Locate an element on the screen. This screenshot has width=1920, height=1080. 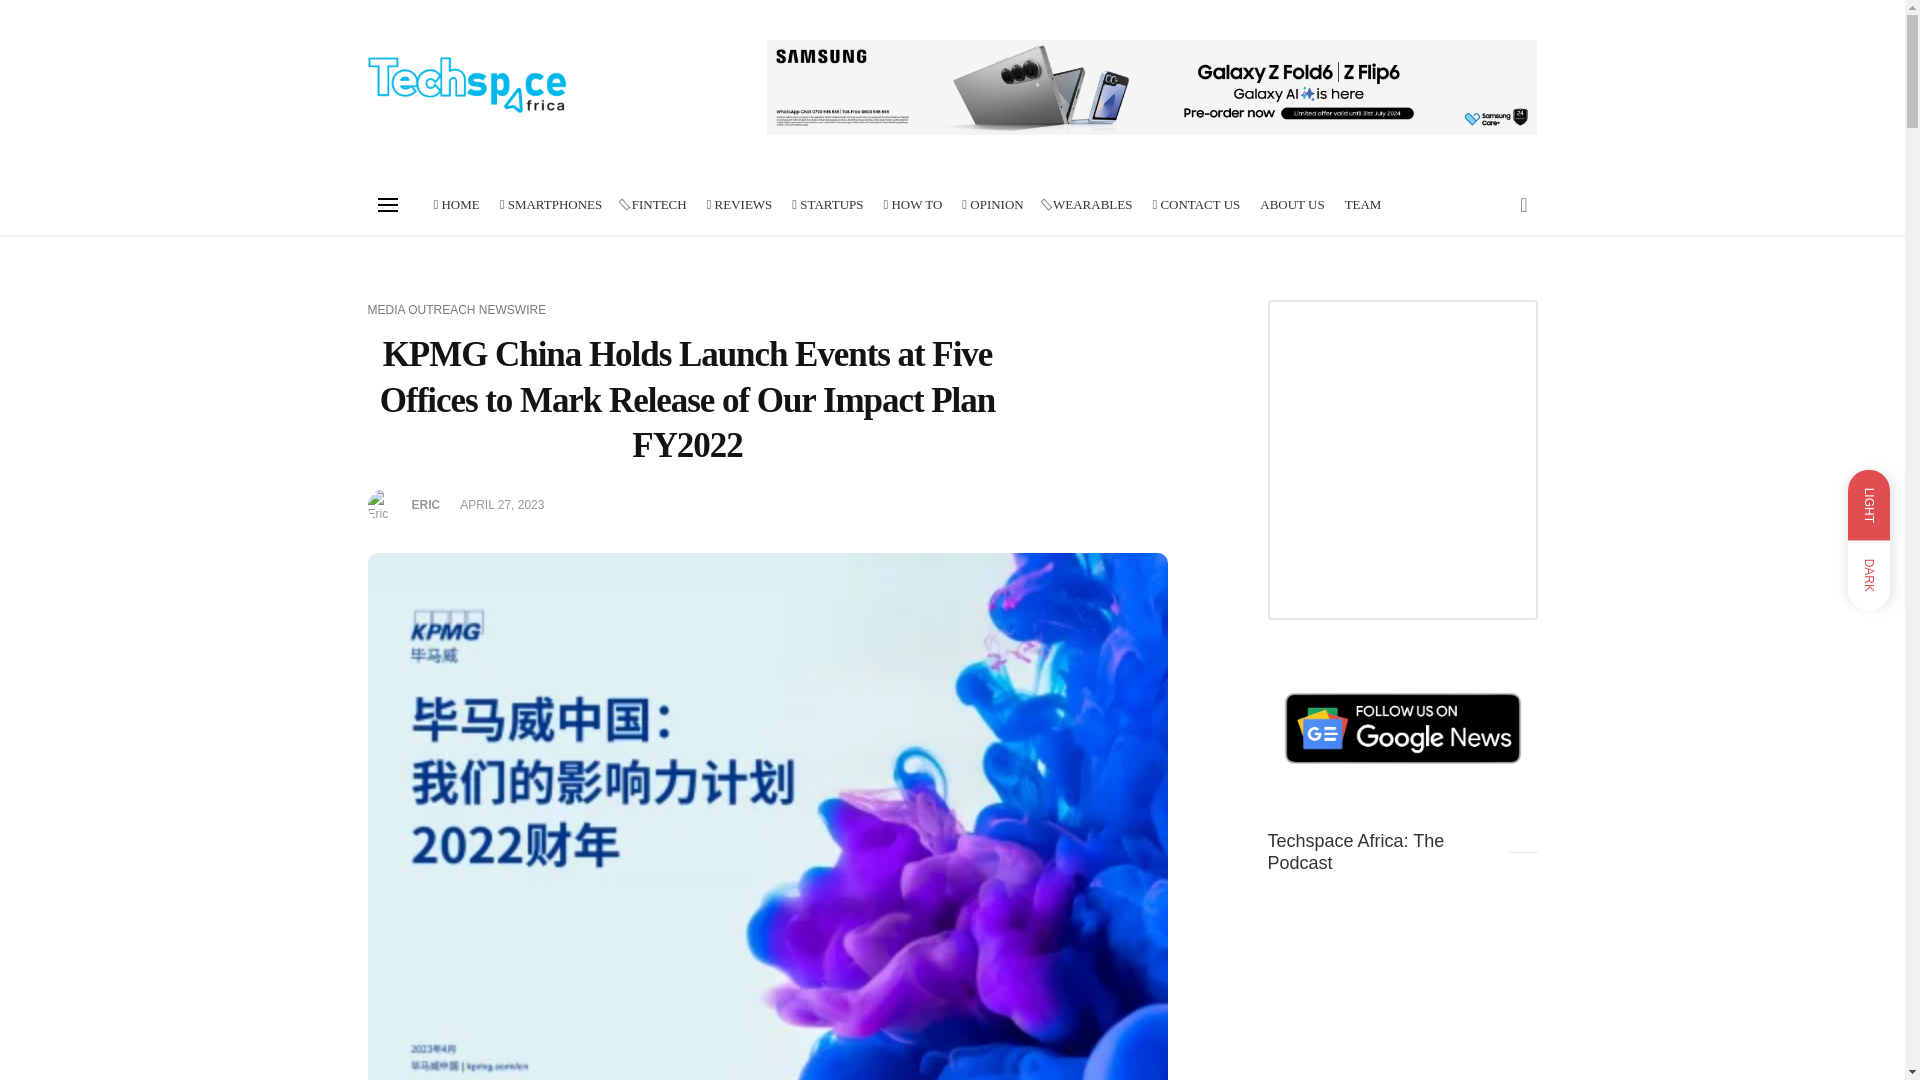
REVIEWS is located at coordinates (740, 204).